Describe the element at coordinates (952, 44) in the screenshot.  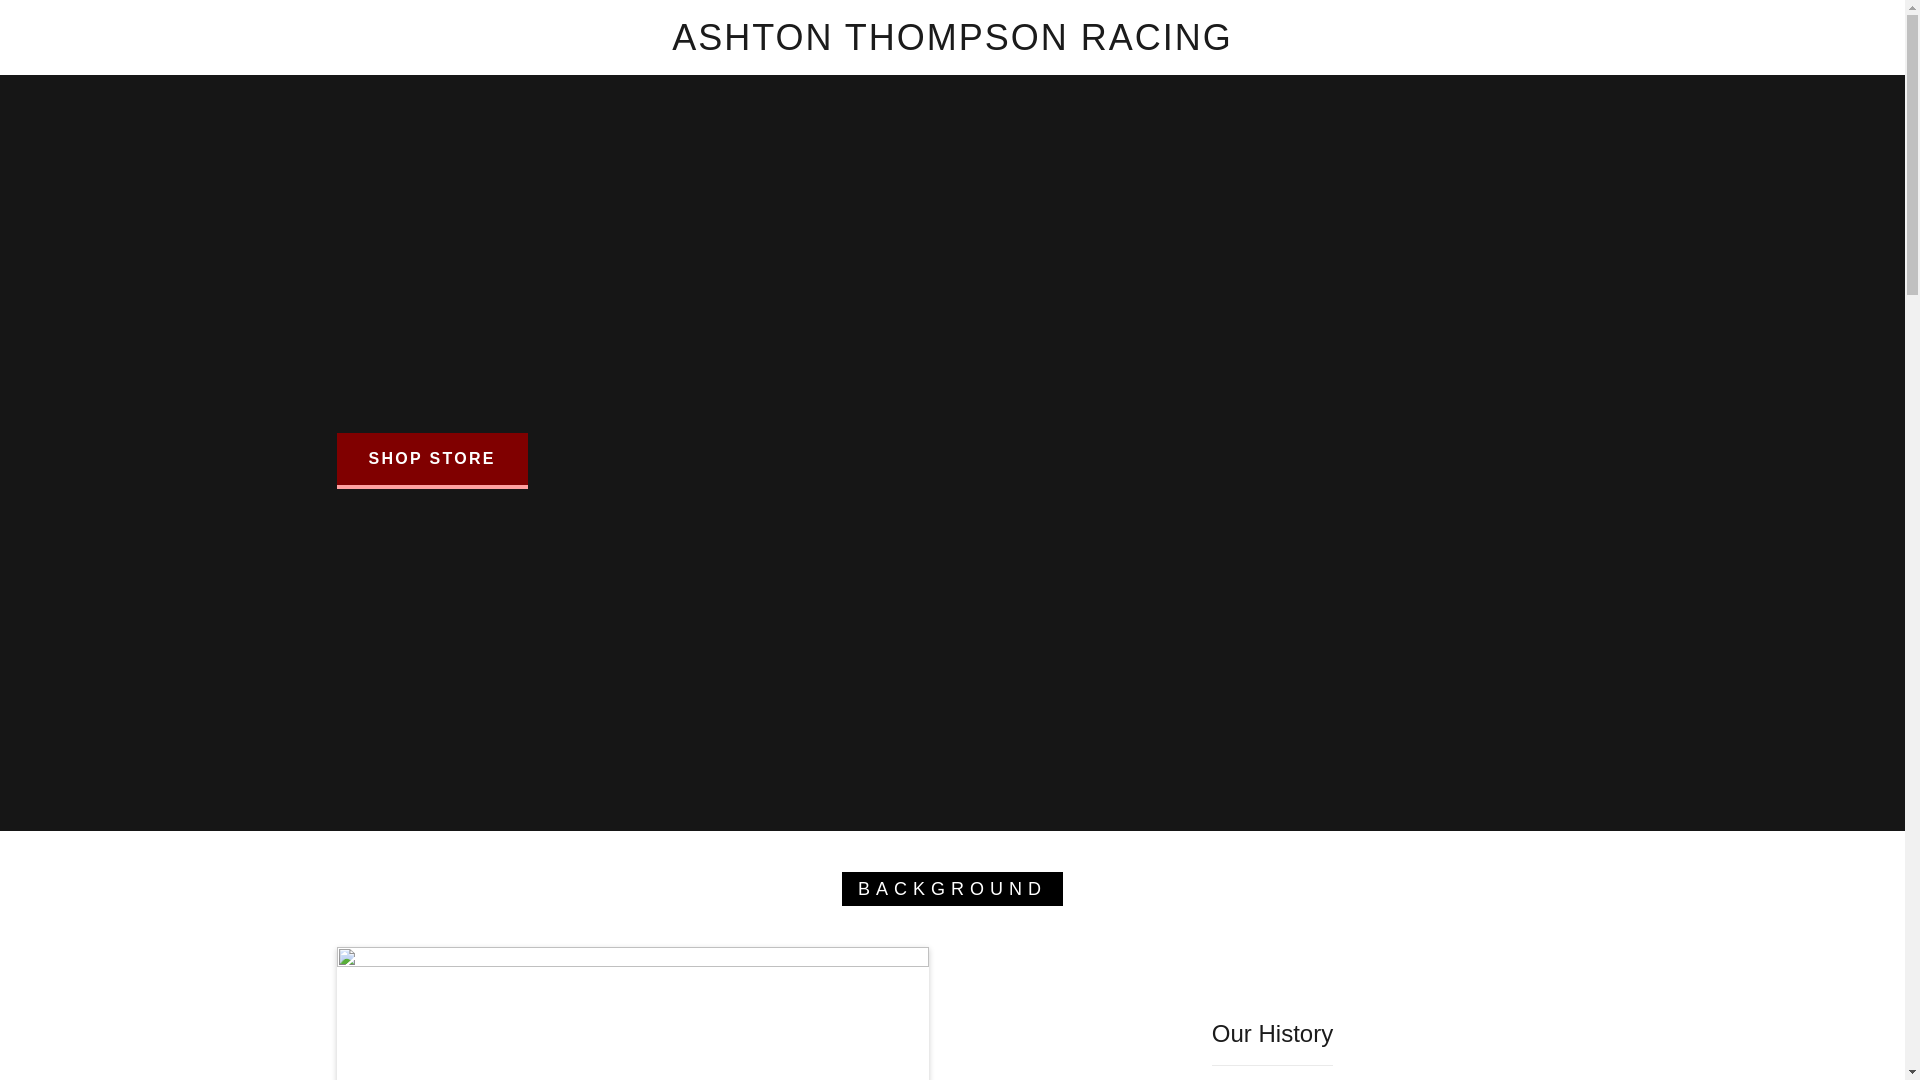
I see `Ashton Thompson Racing` at that location.